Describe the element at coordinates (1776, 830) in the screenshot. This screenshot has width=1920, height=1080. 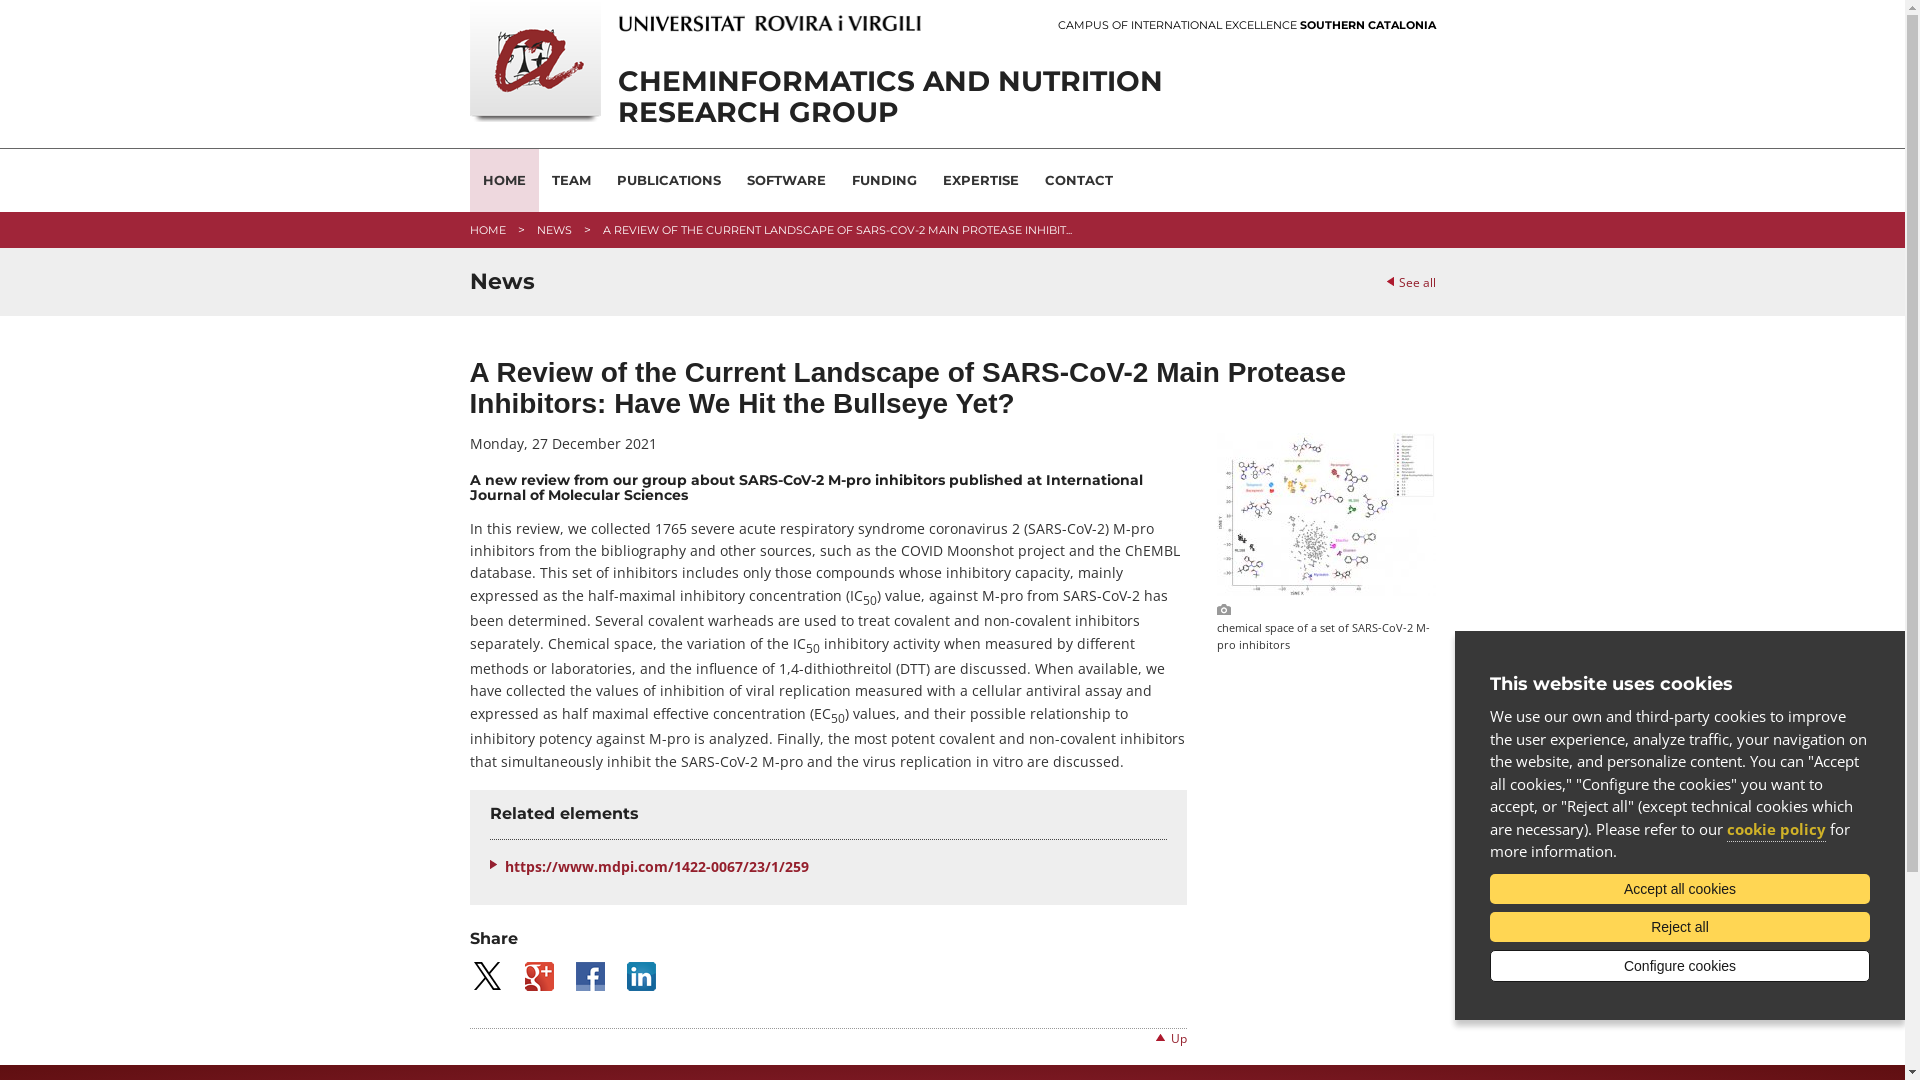
I see `cookie policy` at that location.